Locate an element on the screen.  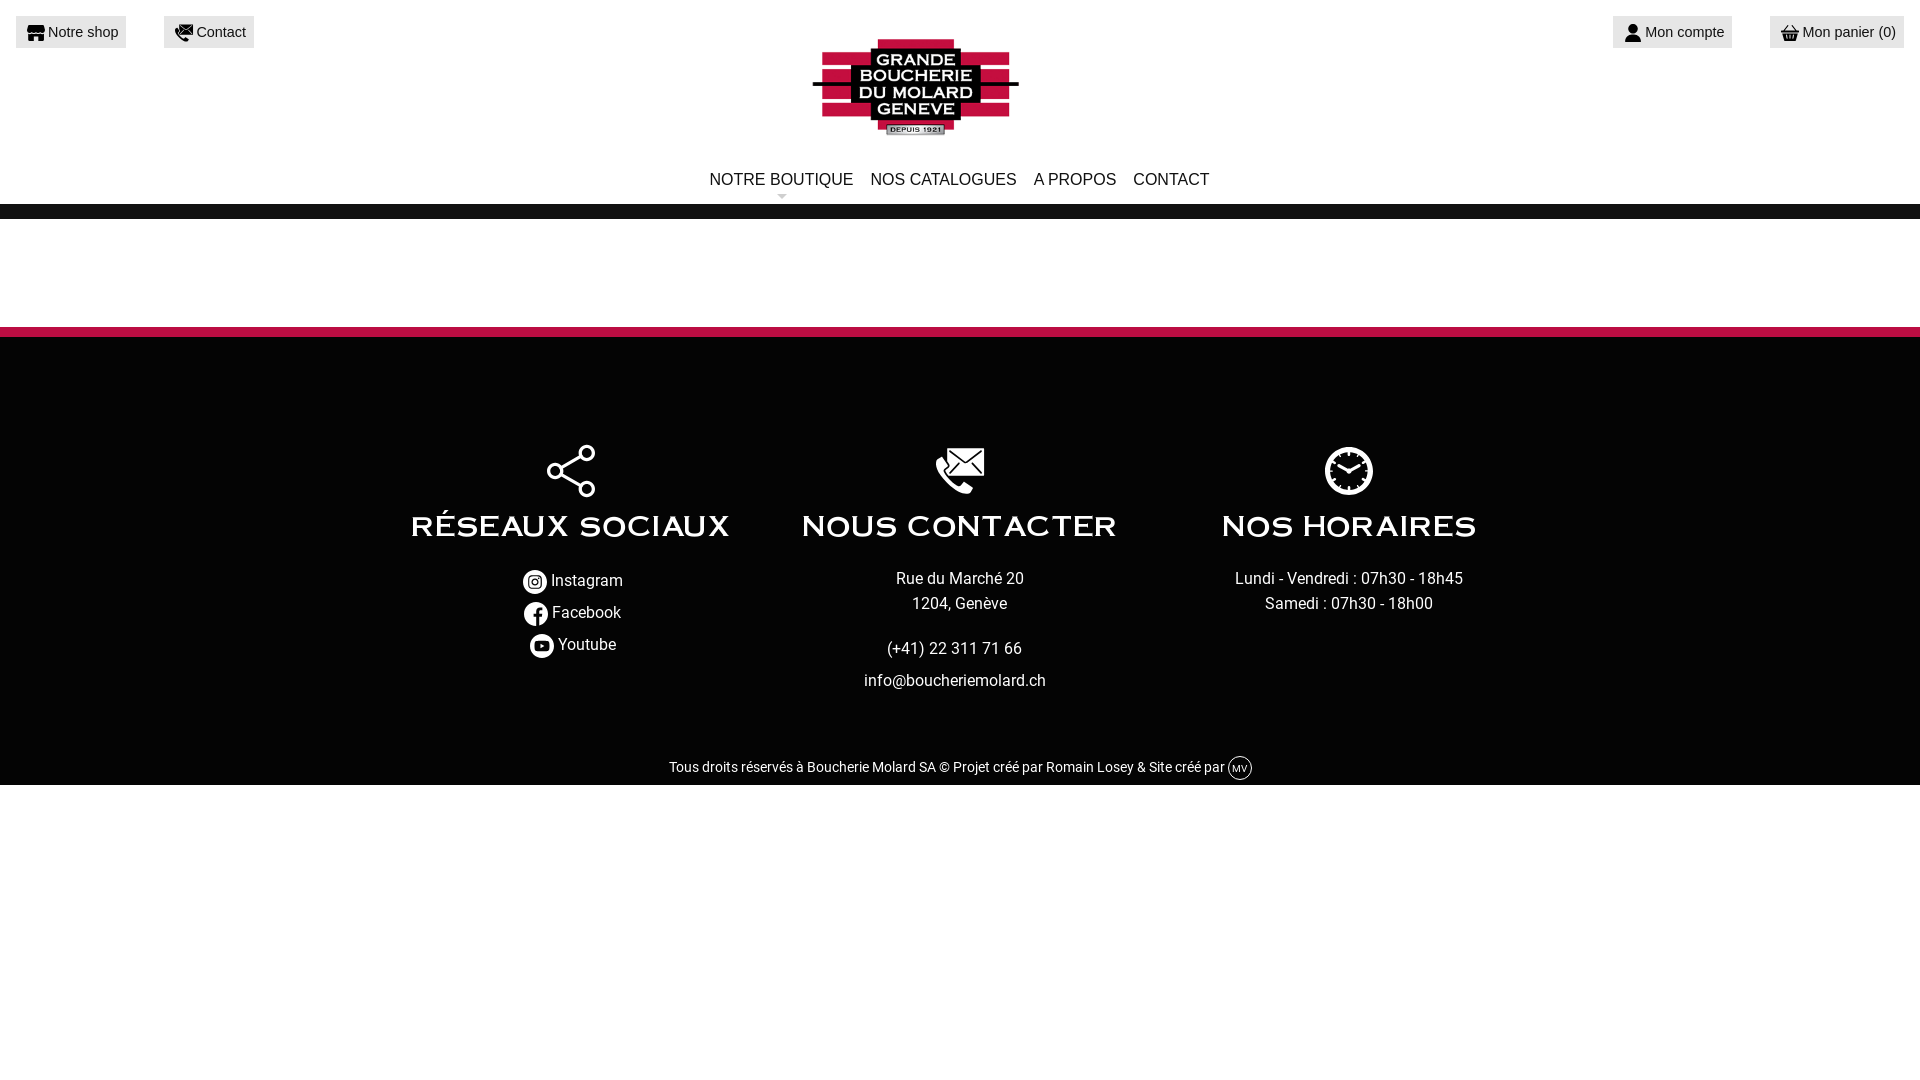
Contact is located at coordinates (209, 32).